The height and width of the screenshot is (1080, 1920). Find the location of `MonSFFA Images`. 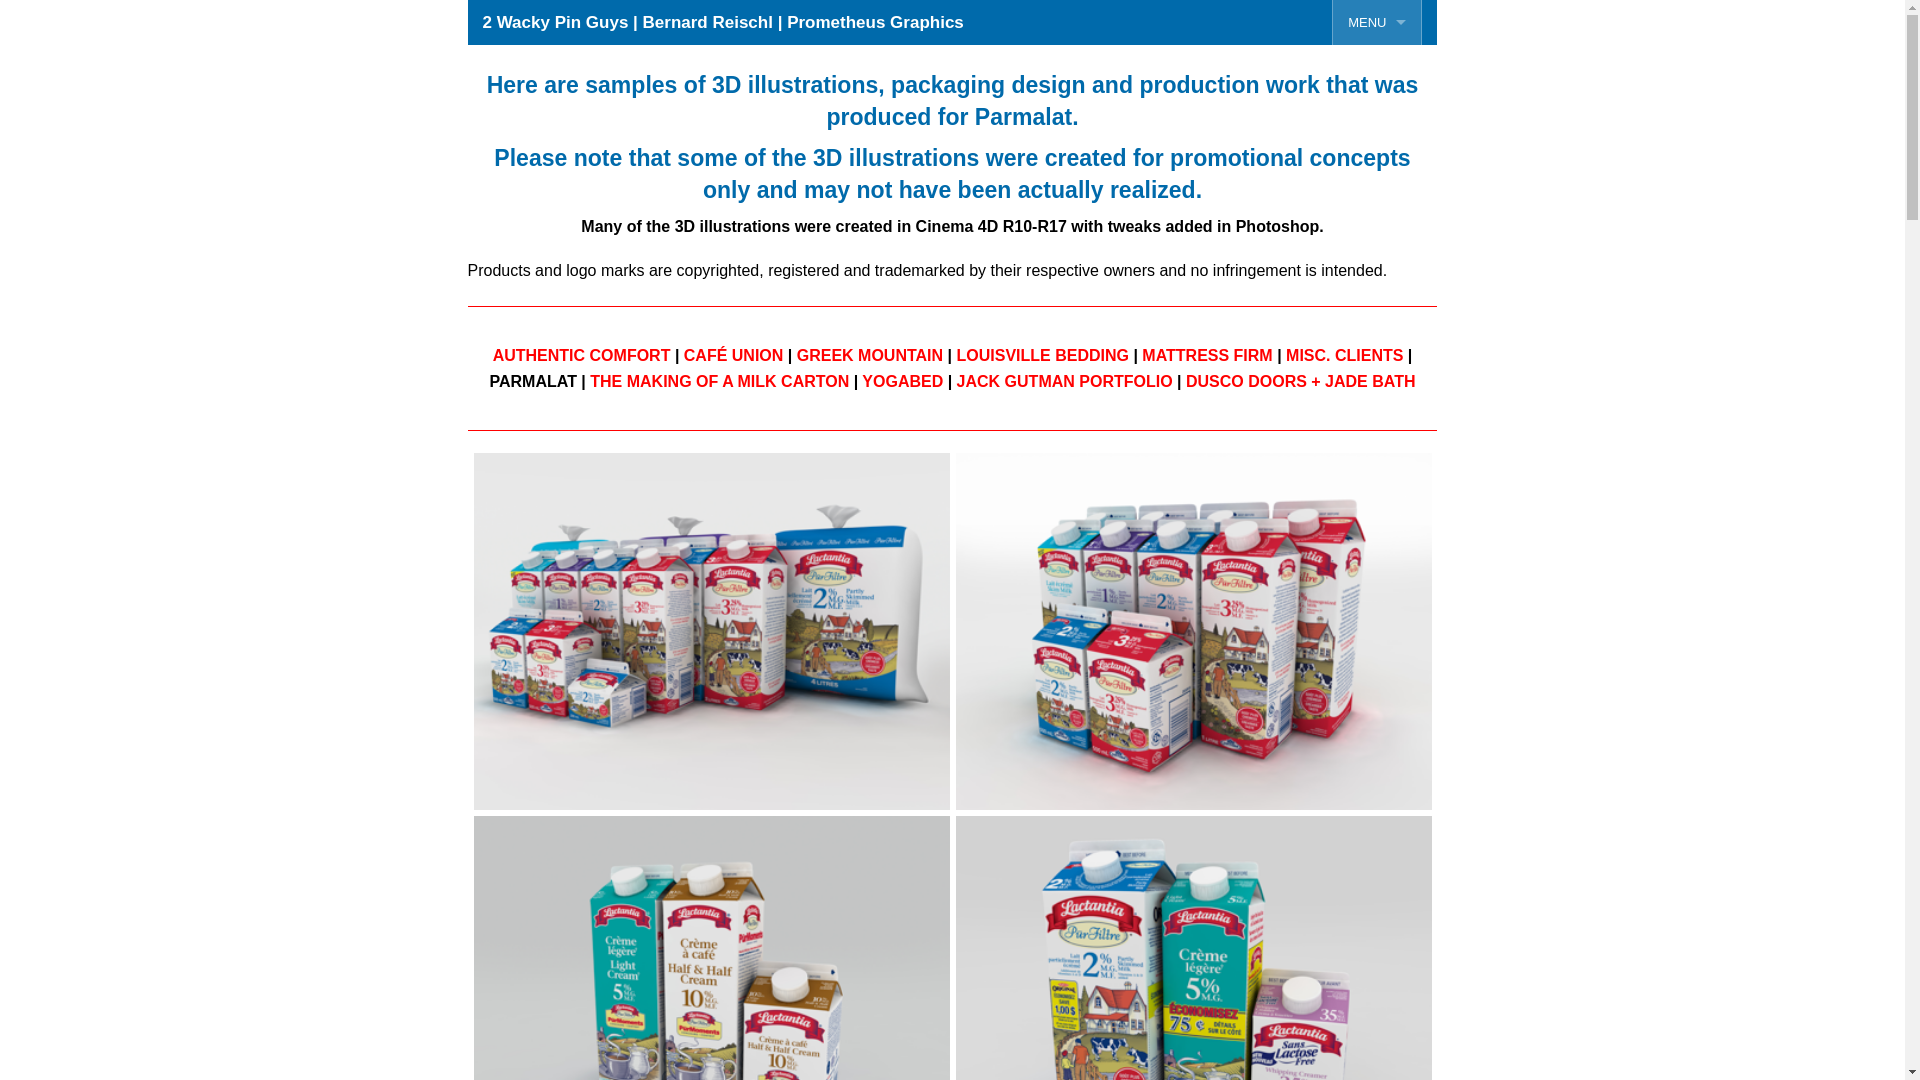

MonSFFA Images is located at coordinates (1289, 202).